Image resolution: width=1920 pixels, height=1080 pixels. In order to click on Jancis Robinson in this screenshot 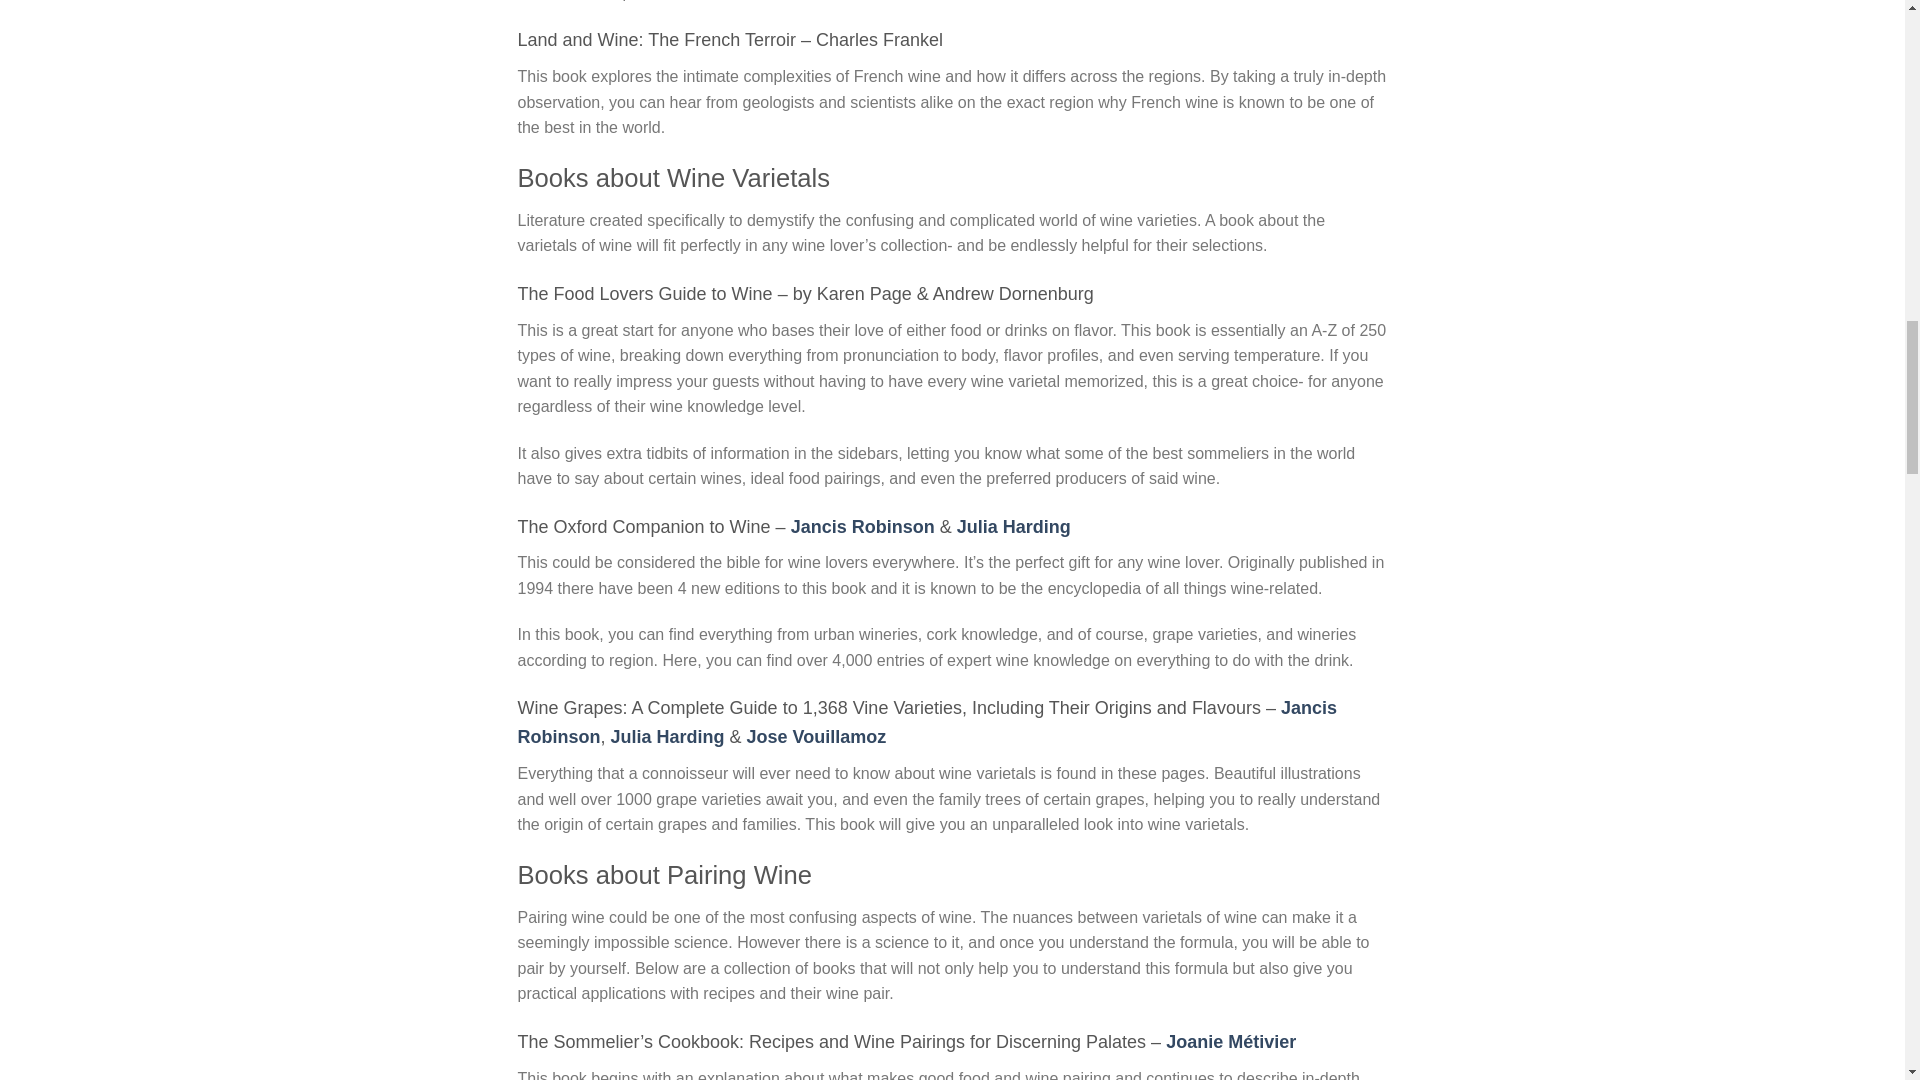, I will do `click(927, 722)`.